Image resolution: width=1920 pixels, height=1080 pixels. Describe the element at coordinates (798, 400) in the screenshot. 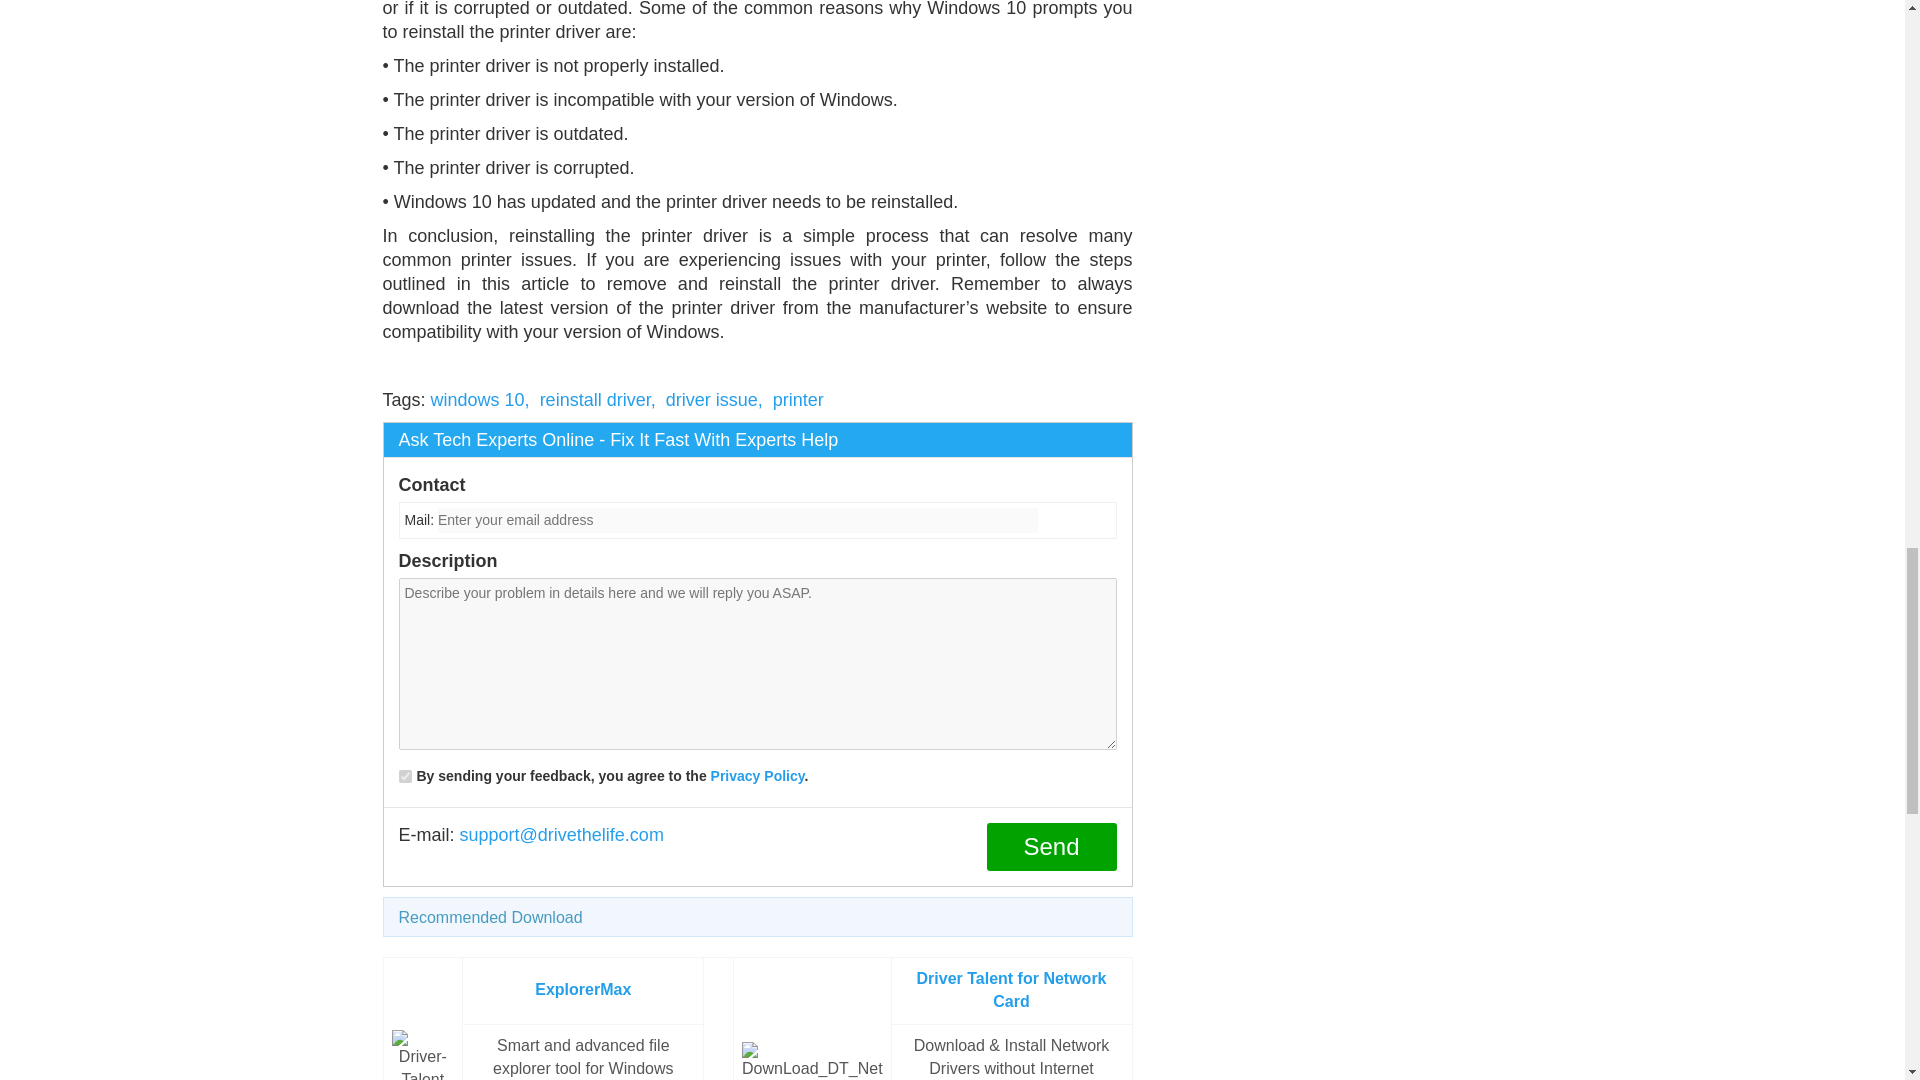

I see `printer` at that location.